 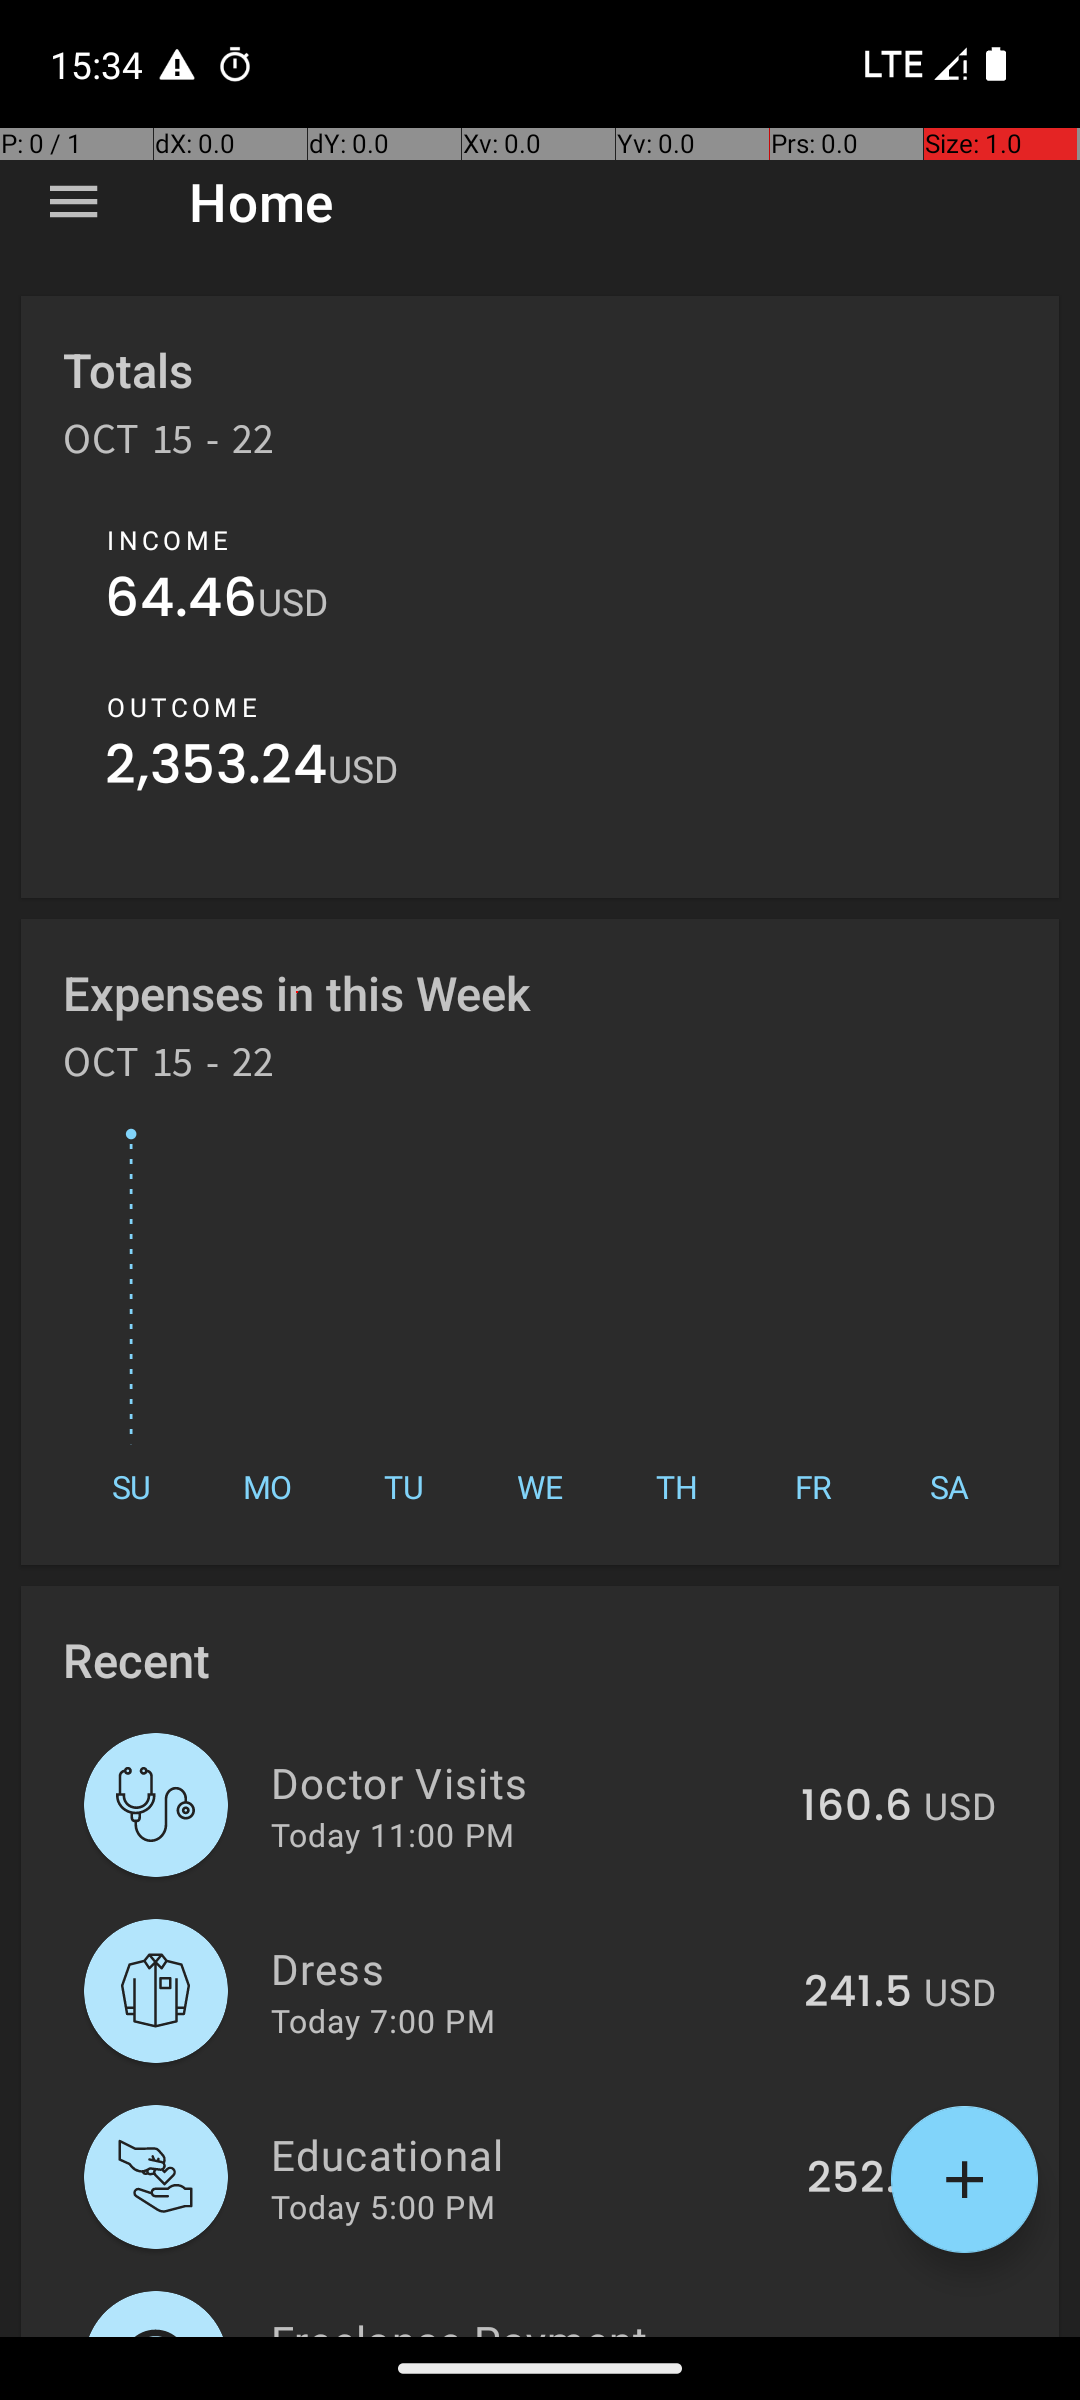 What do you see at coordinates (392, 1834) in the screenshot?
I see `Today 11:00 PM` at bounding box center [392, 1834].